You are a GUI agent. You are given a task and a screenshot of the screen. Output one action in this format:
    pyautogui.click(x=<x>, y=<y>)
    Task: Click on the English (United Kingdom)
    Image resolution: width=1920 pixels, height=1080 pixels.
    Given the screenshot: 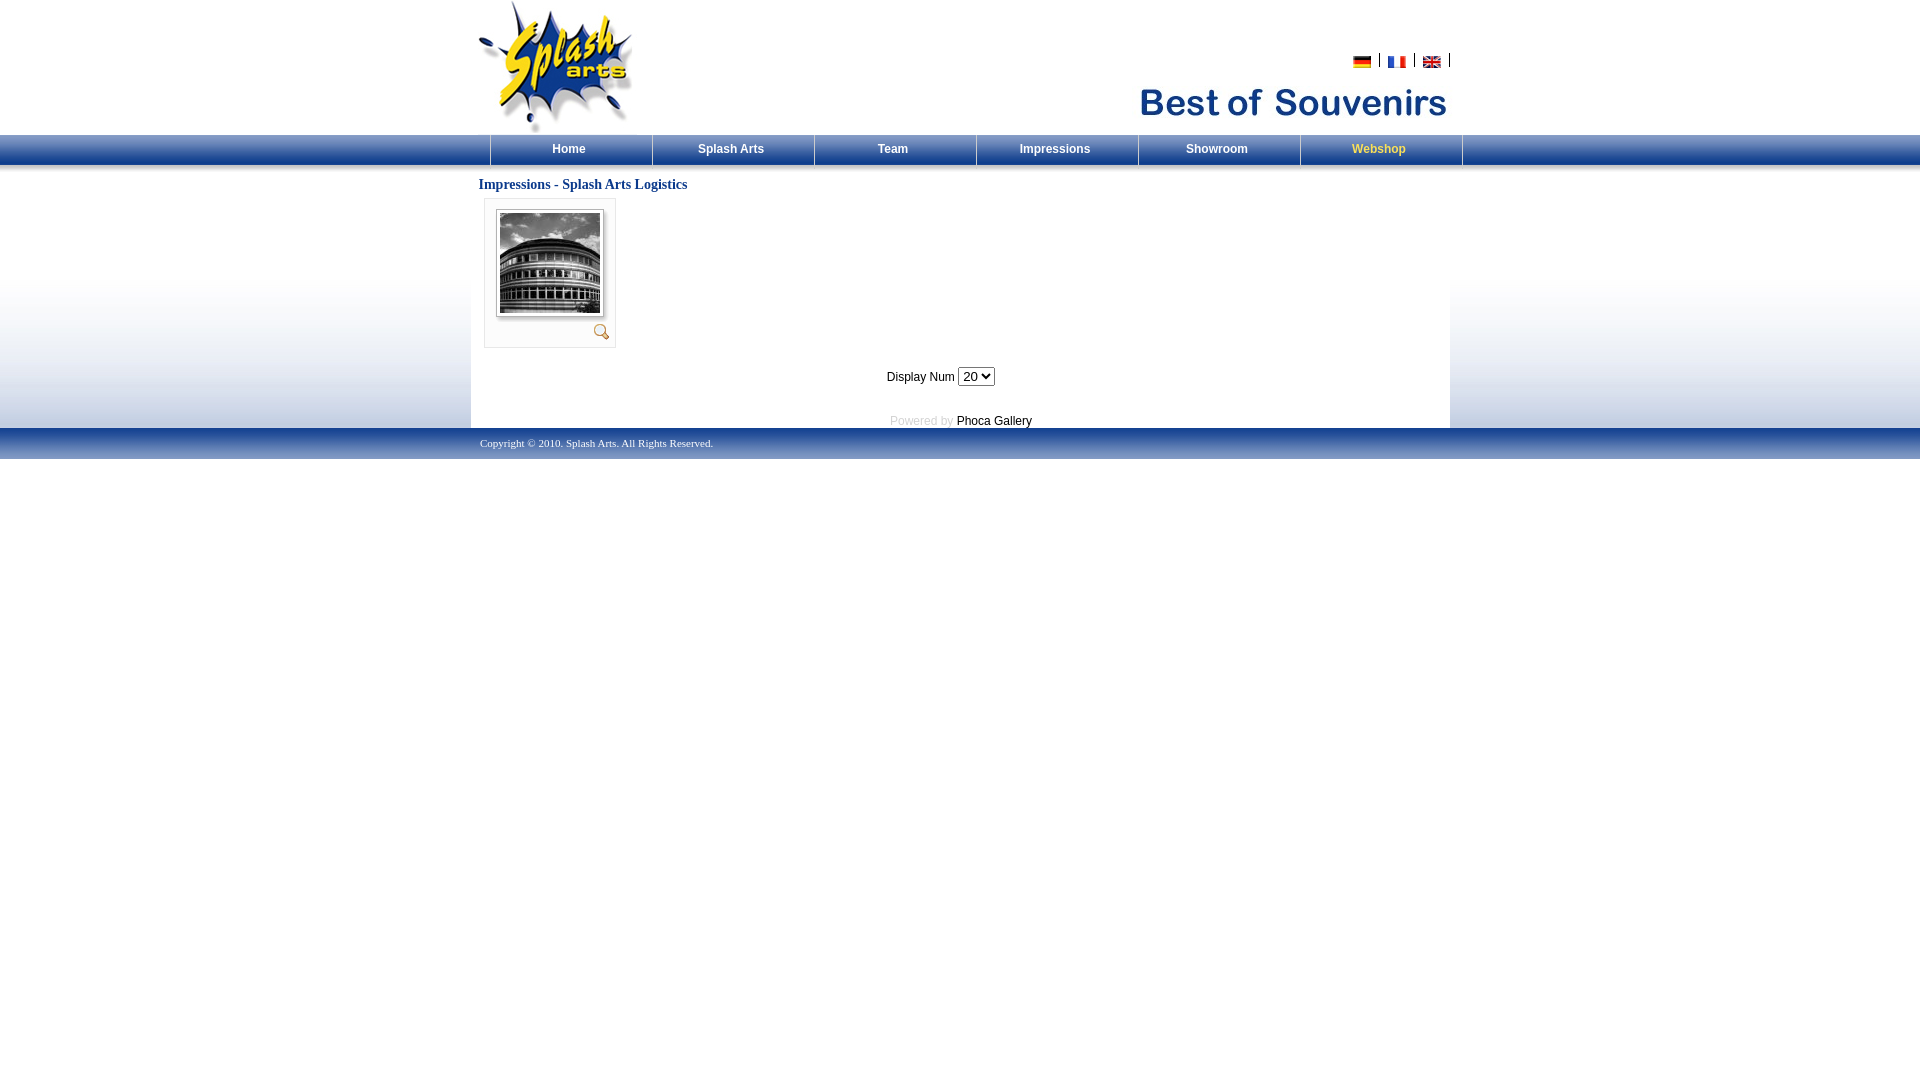 What is the action you would take?
    pyautogui.click(x=1432, y=62)
    